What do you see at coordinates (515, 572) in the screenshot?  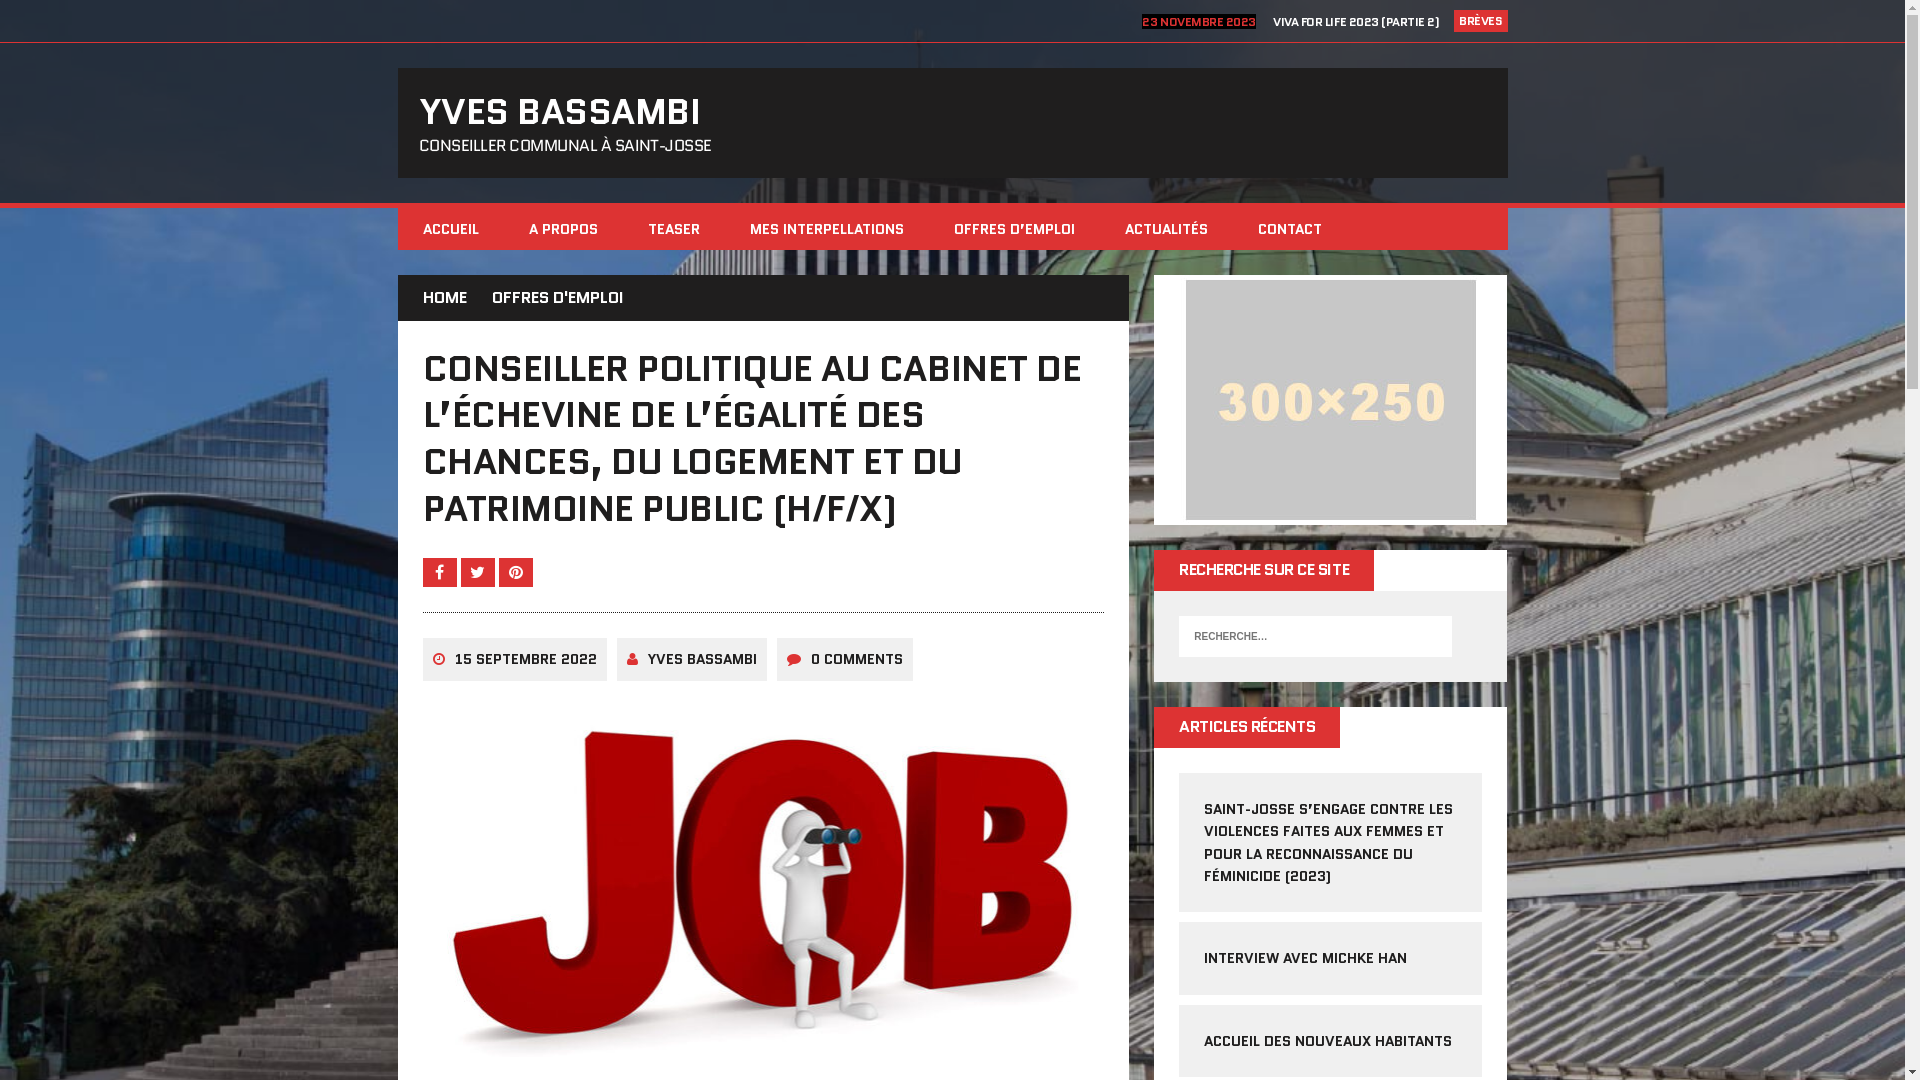 I see `Pin This Post` at bounding box center [515, 572].